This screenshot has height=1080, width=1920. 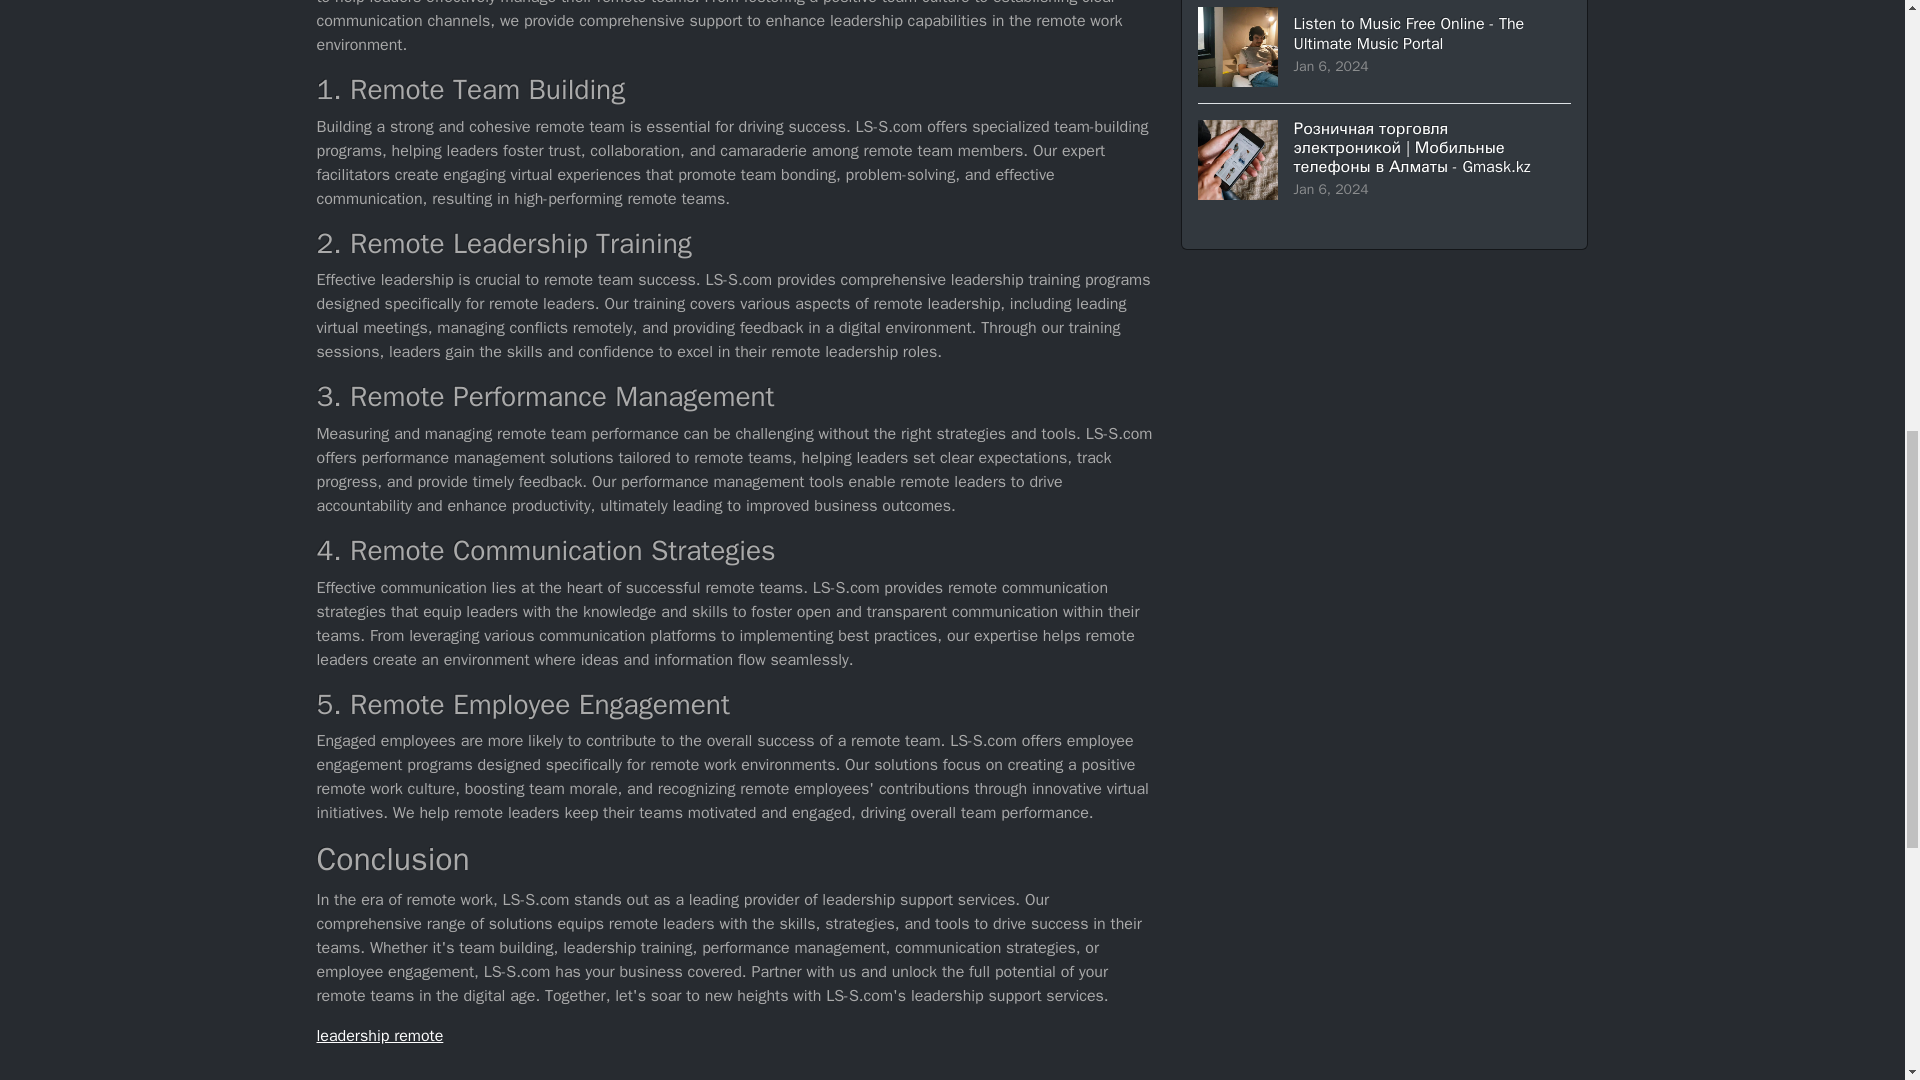 What do you see at coordinates (380, 1036) in the screenshot?
I see `leadership remote` at bounding box center [380, 1036].